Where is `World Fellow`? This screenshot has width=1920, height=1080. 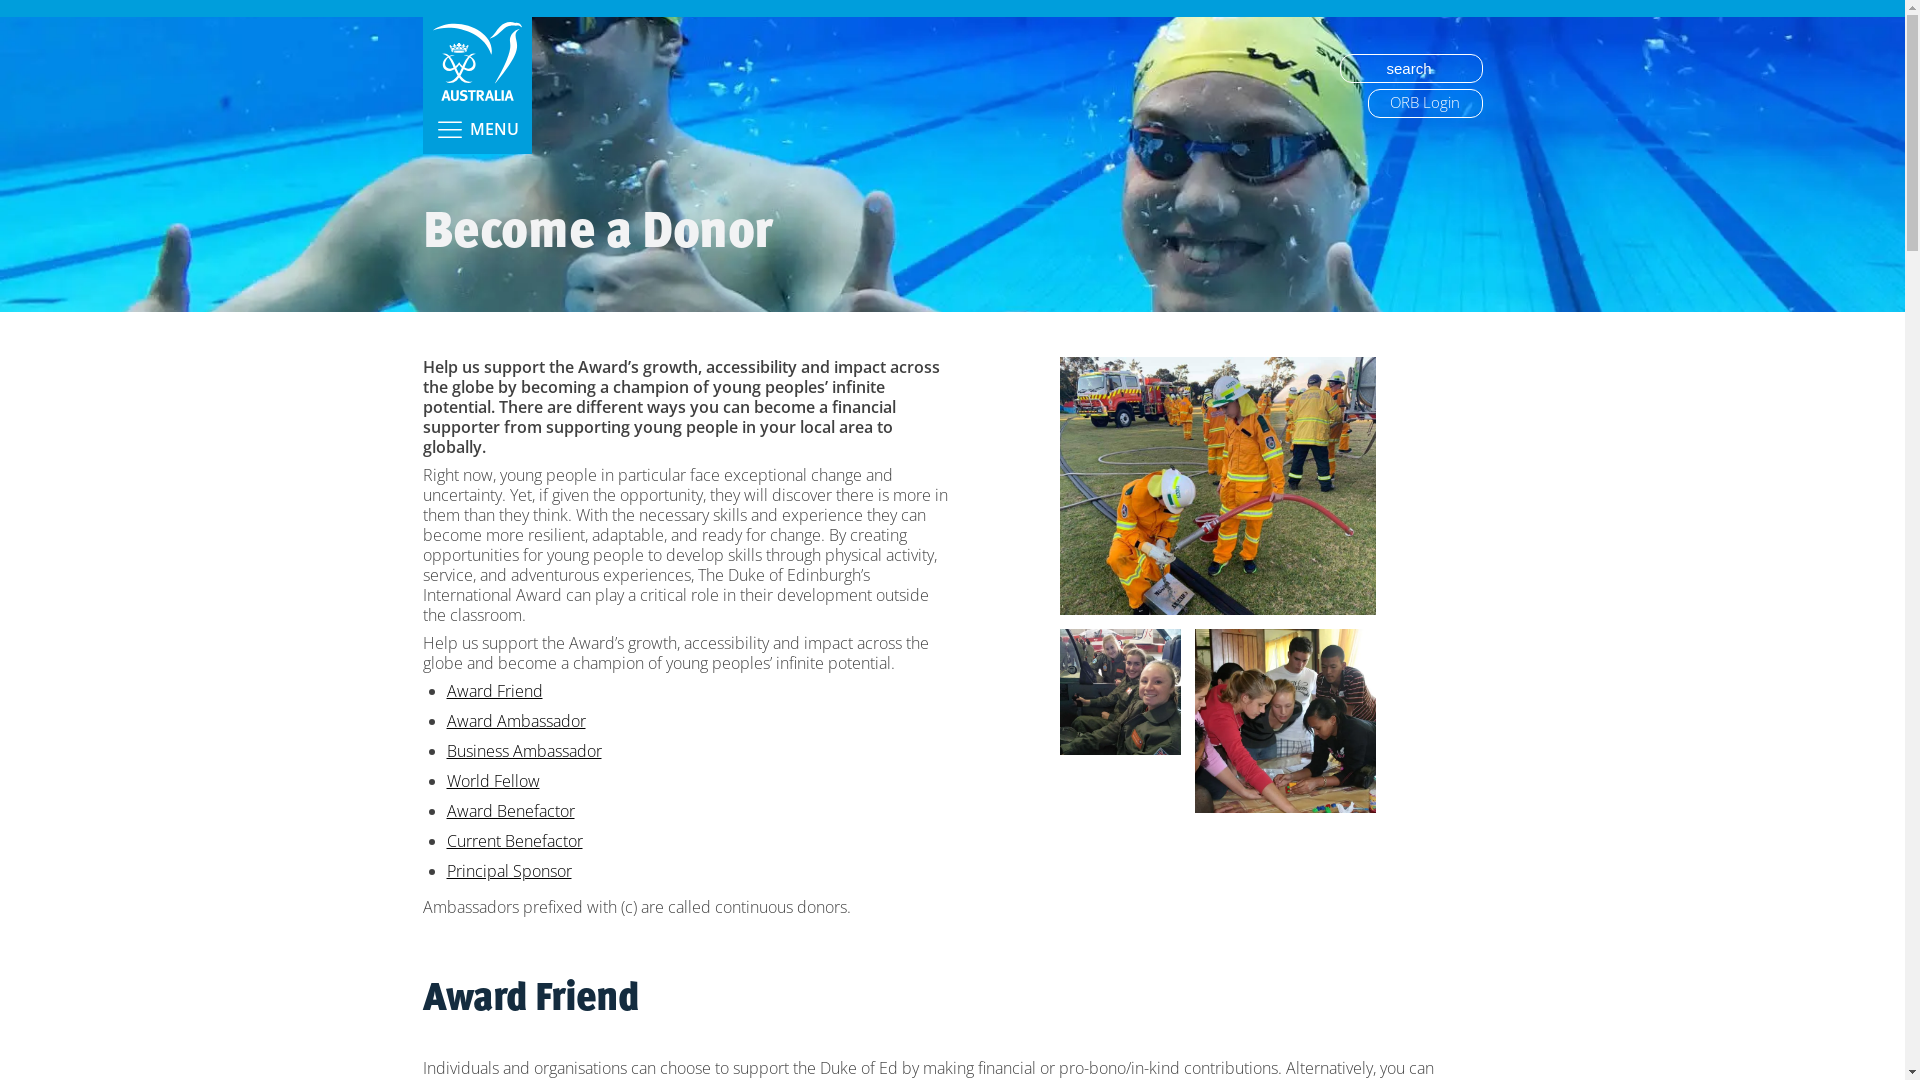
World Fellow is located at coordinates (492, 780).